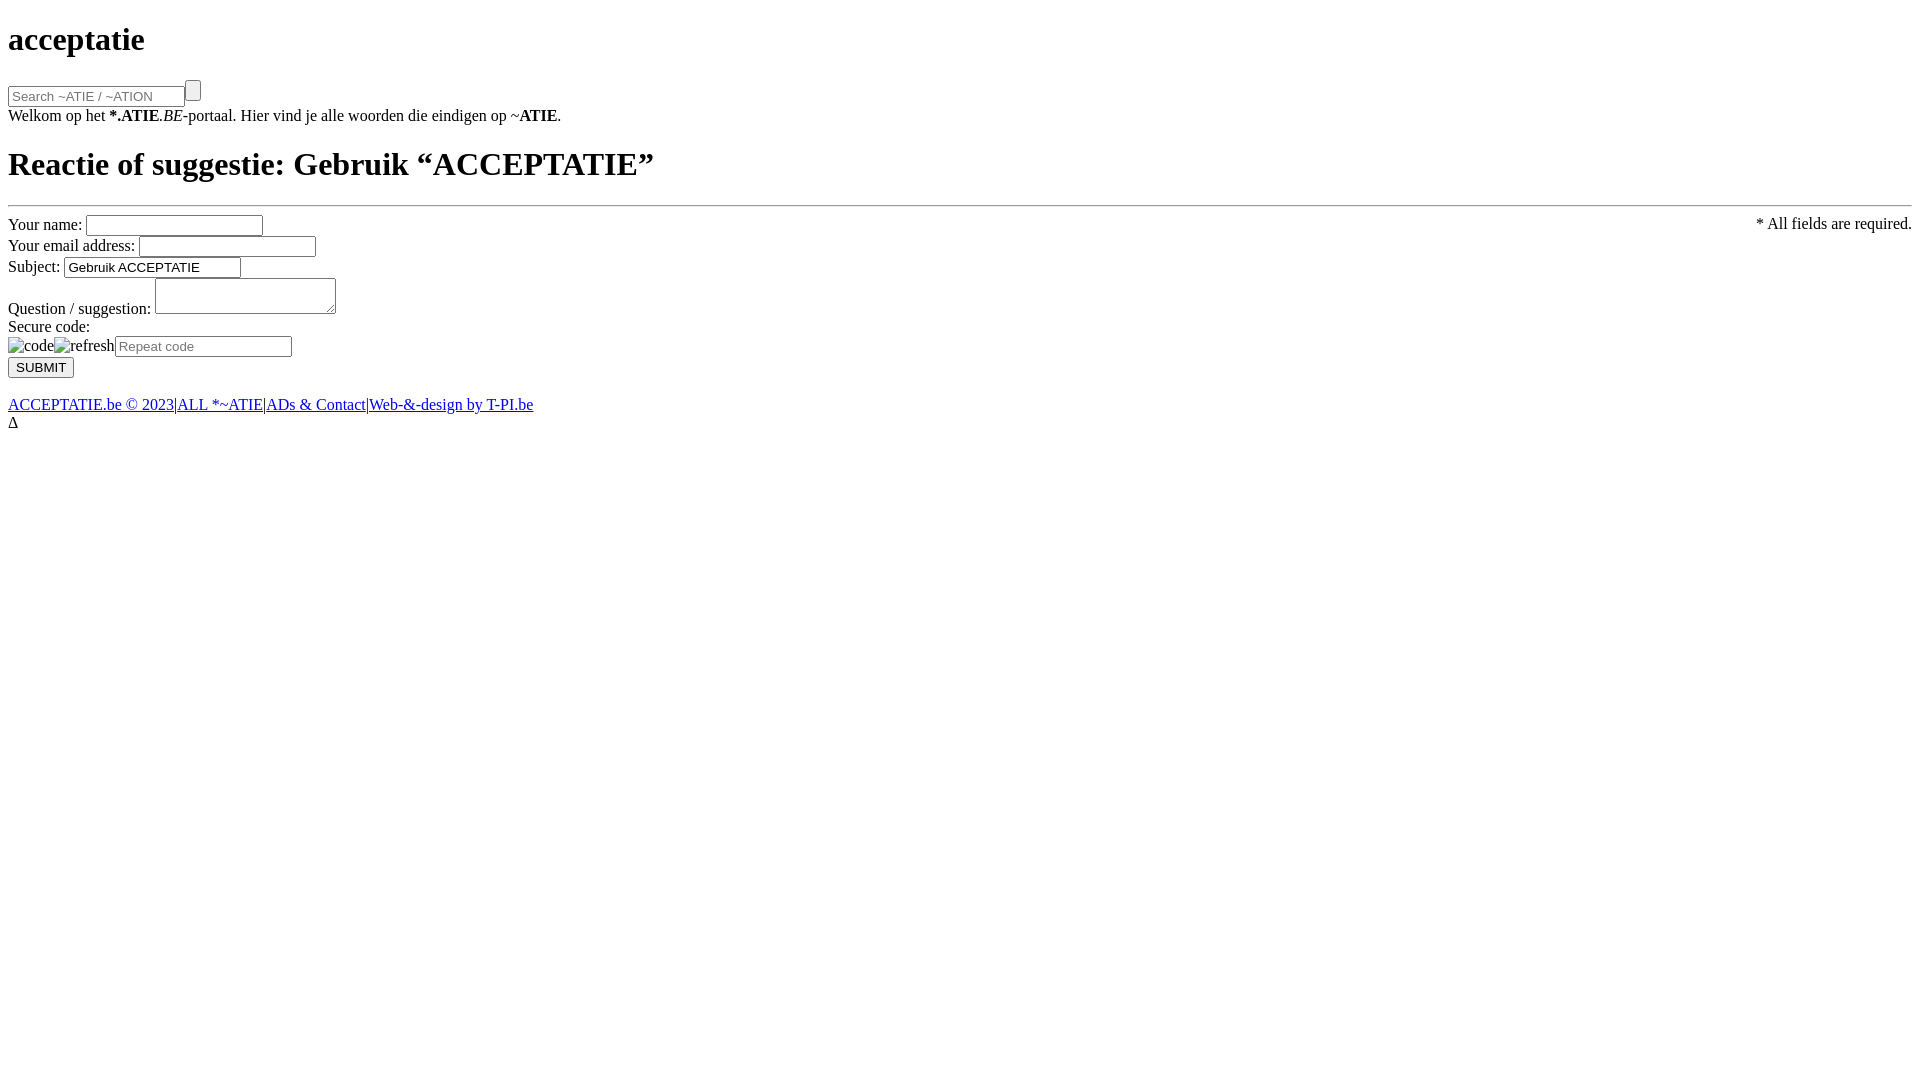  What do you see at coordinates (84, 346) in the screenshot?
I see `New code` at bounding box center [84, 346].